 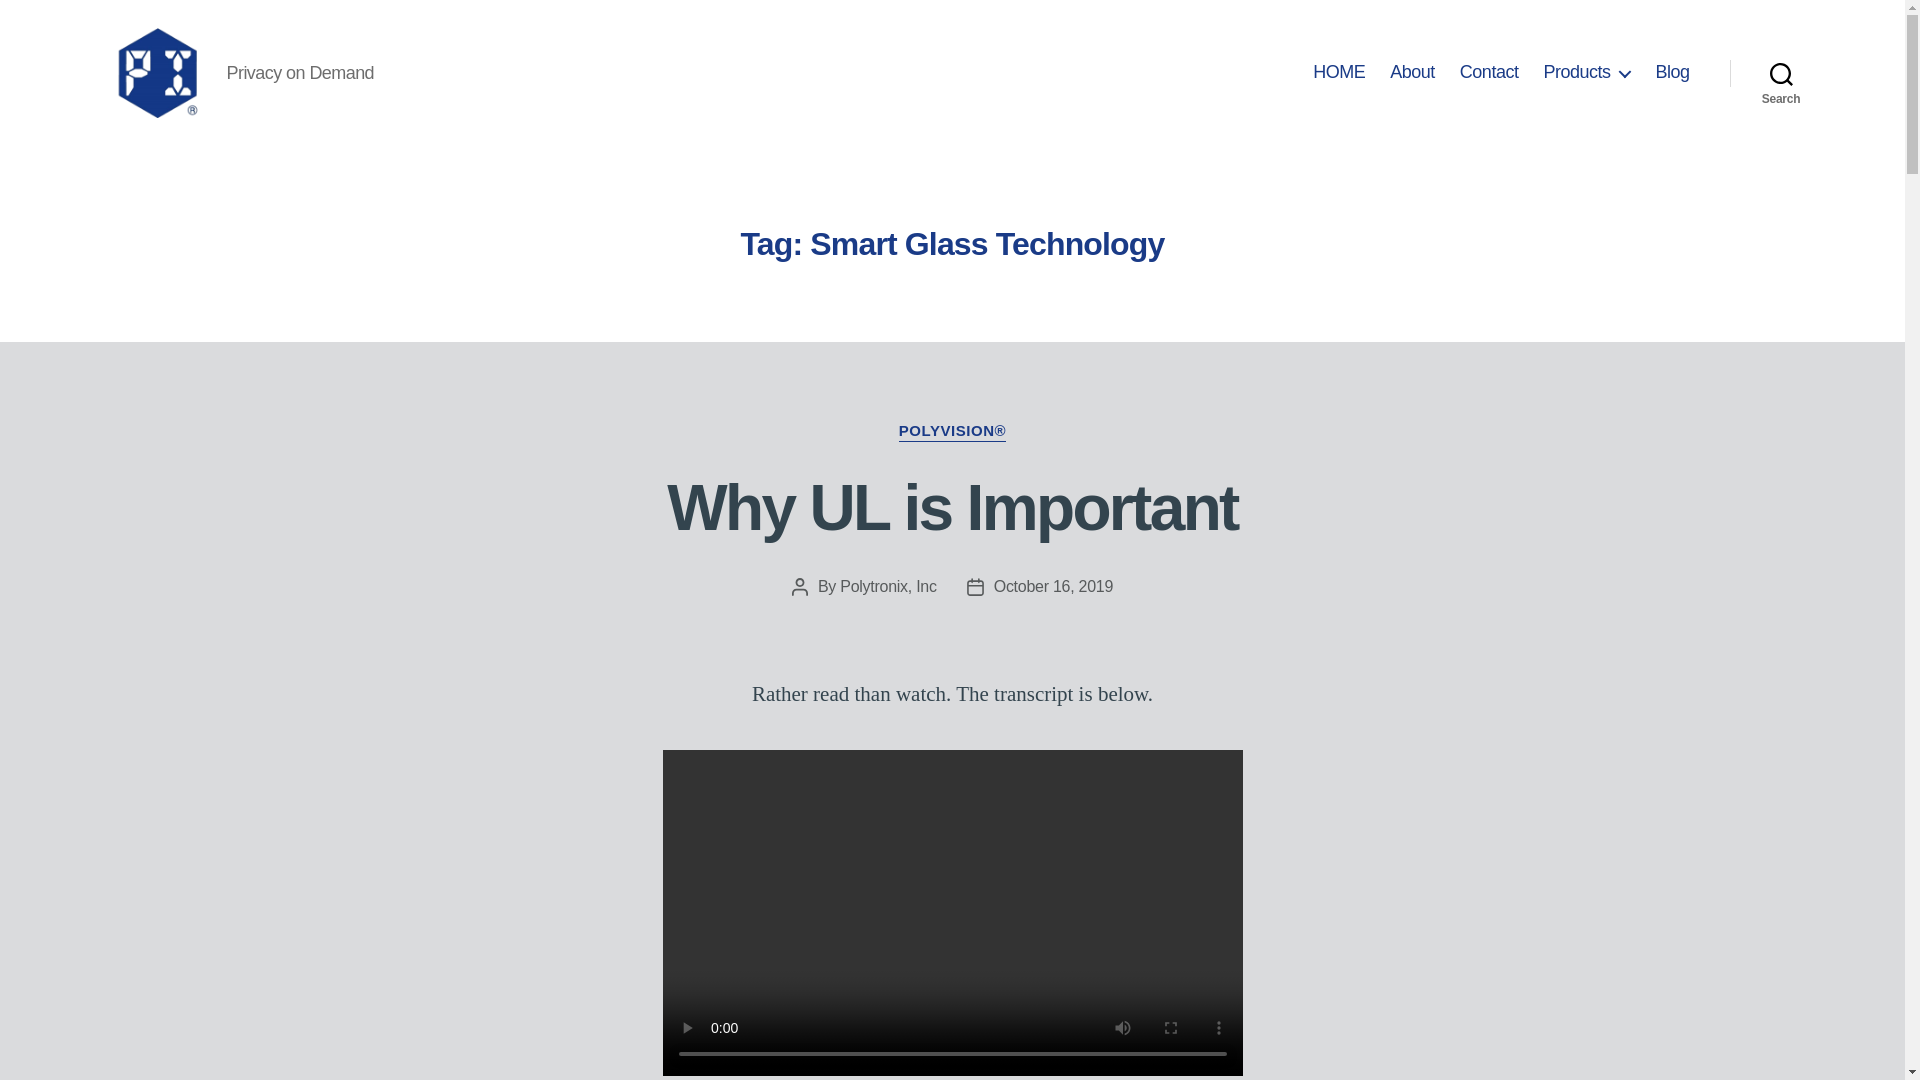 I want to click on HOME, so click(x=1339, y=72).